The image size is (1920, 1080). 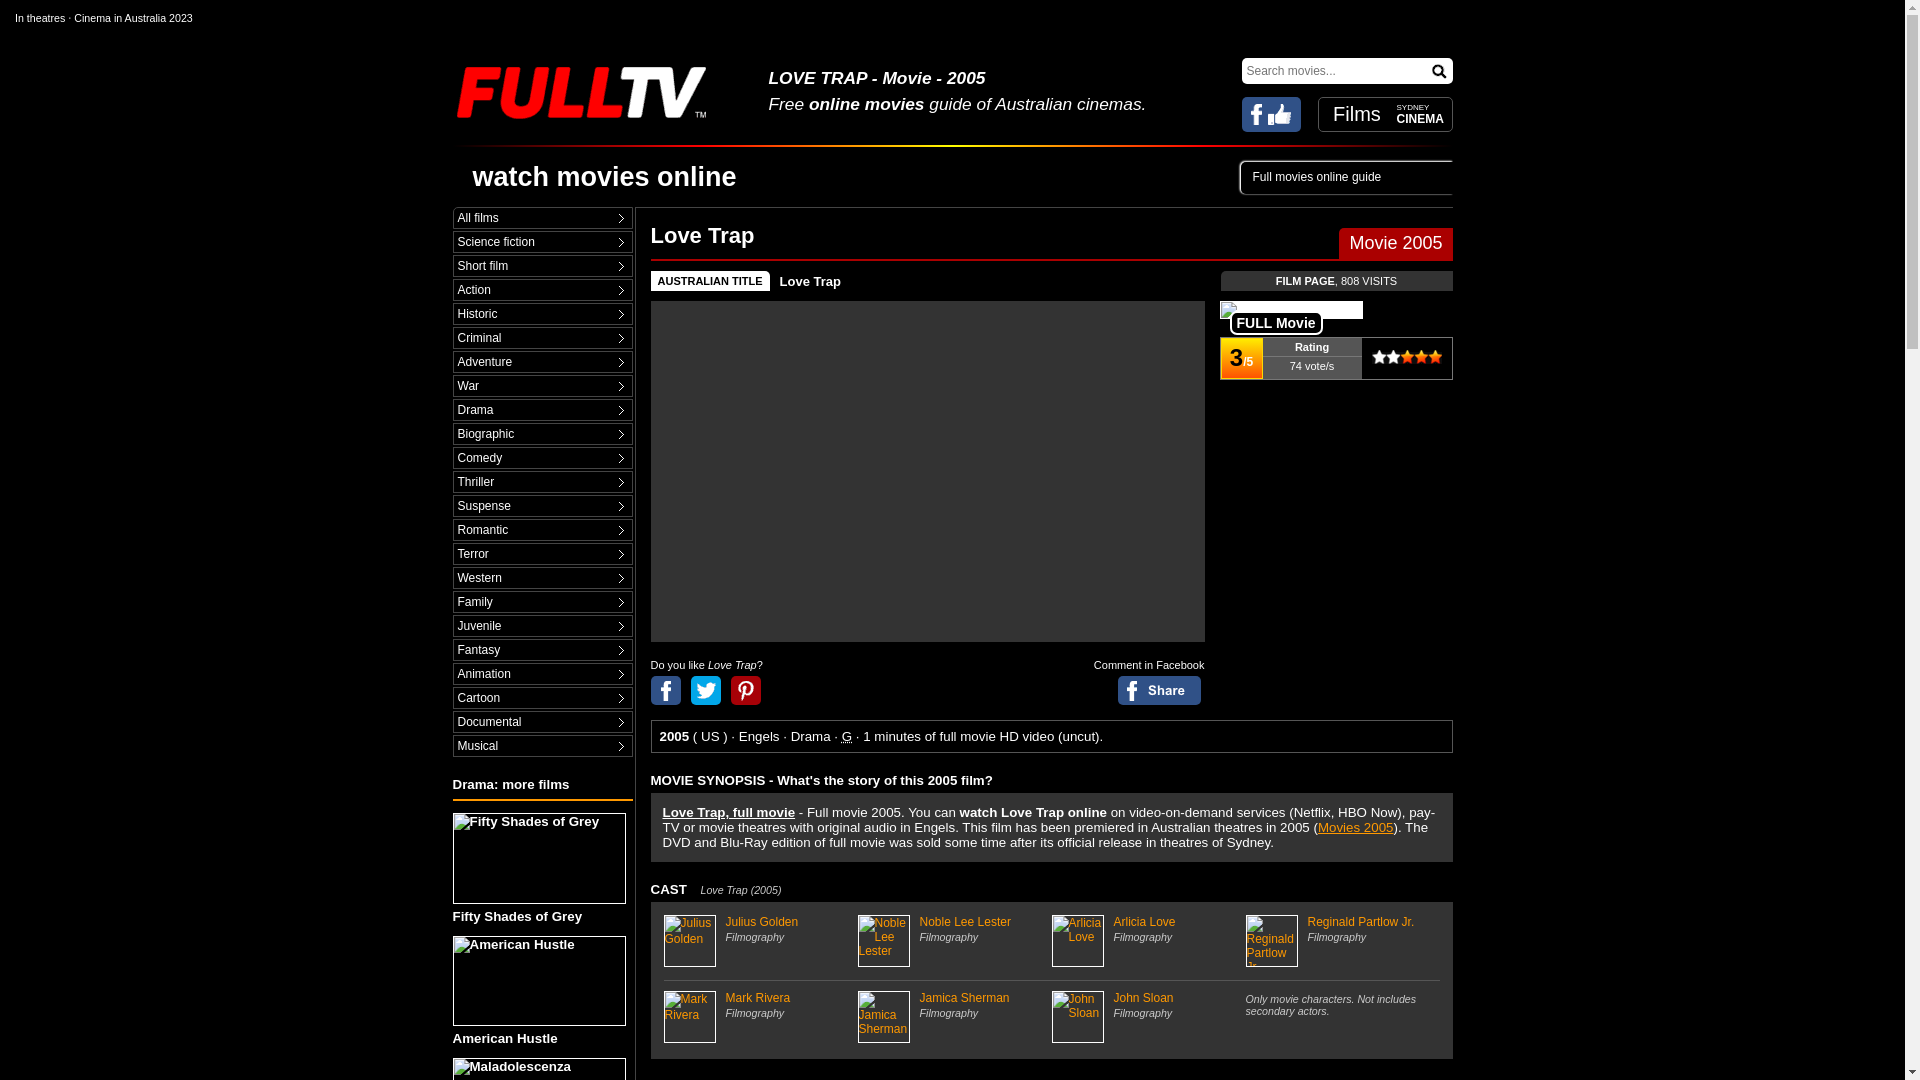 I want to click on Cinema in Australia 2023, so click(x=133, y=17).